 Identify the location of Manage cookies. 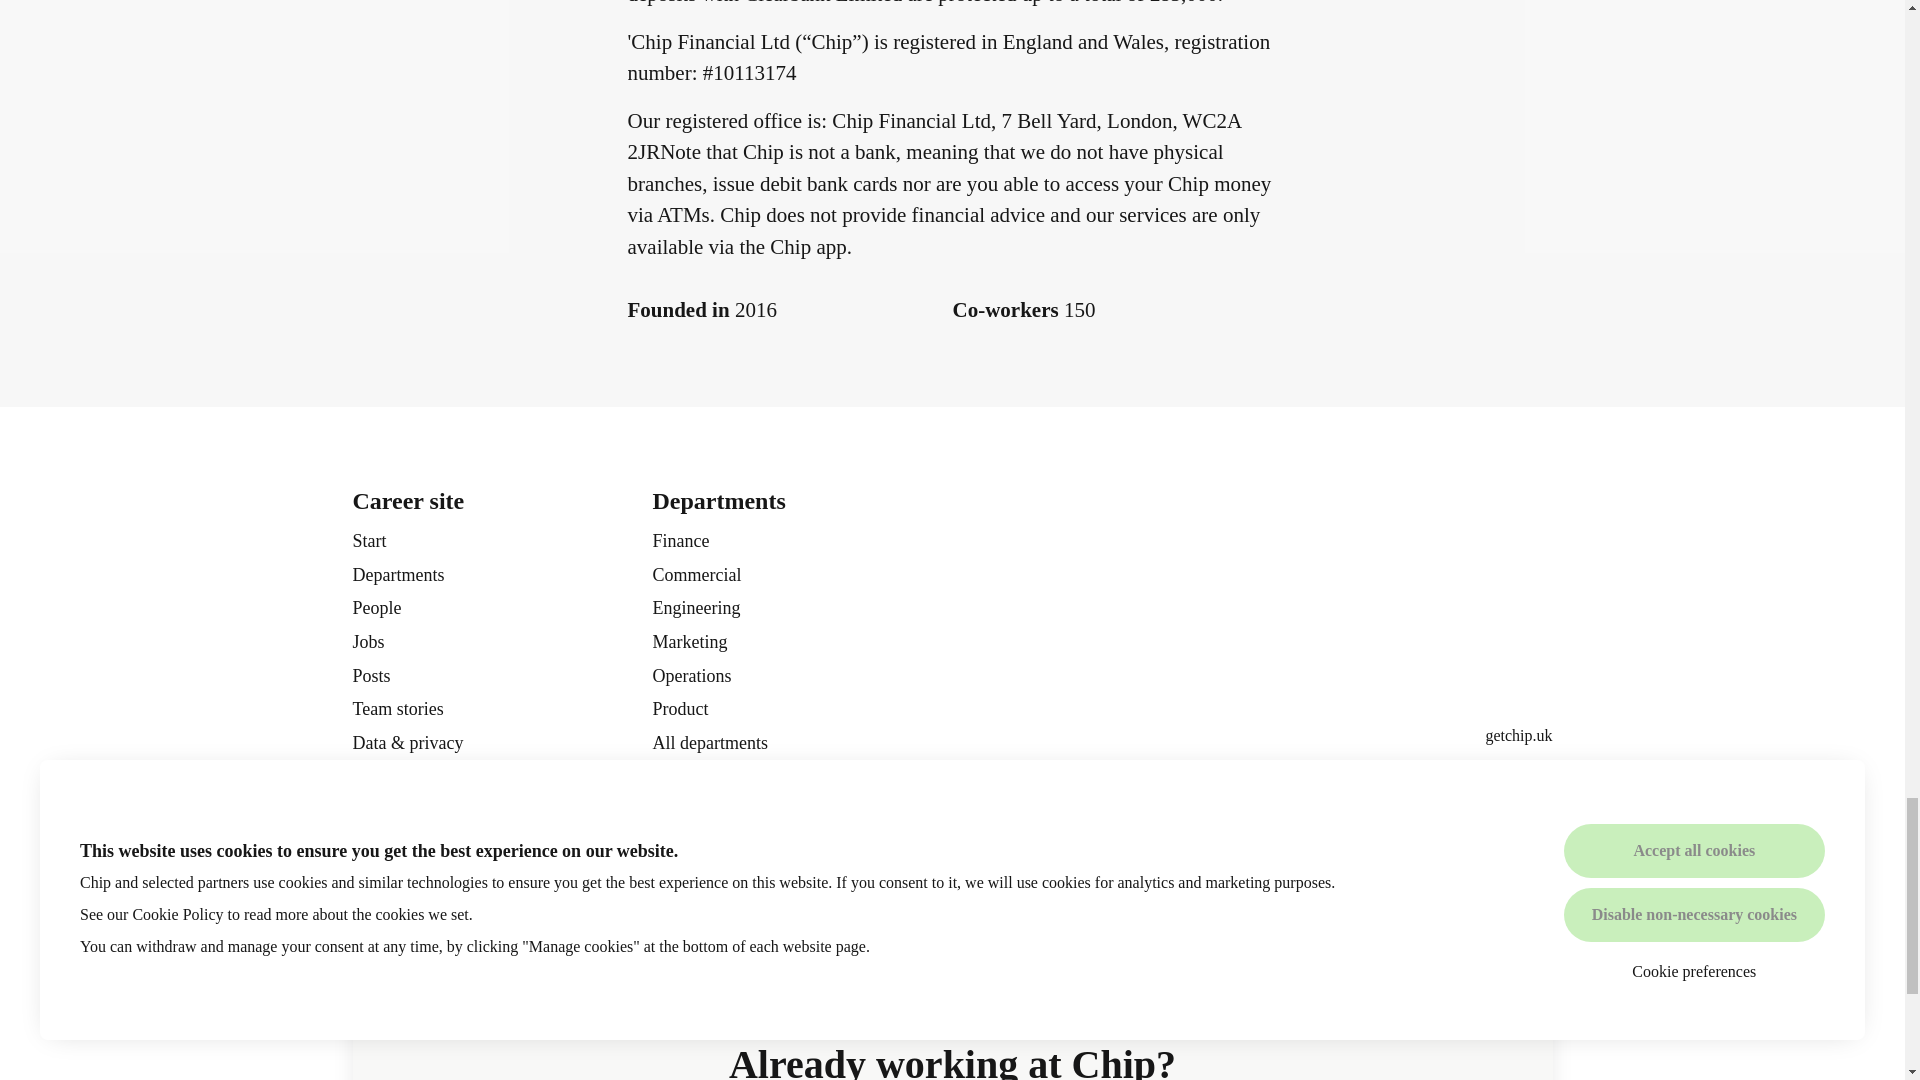
(410, 780).